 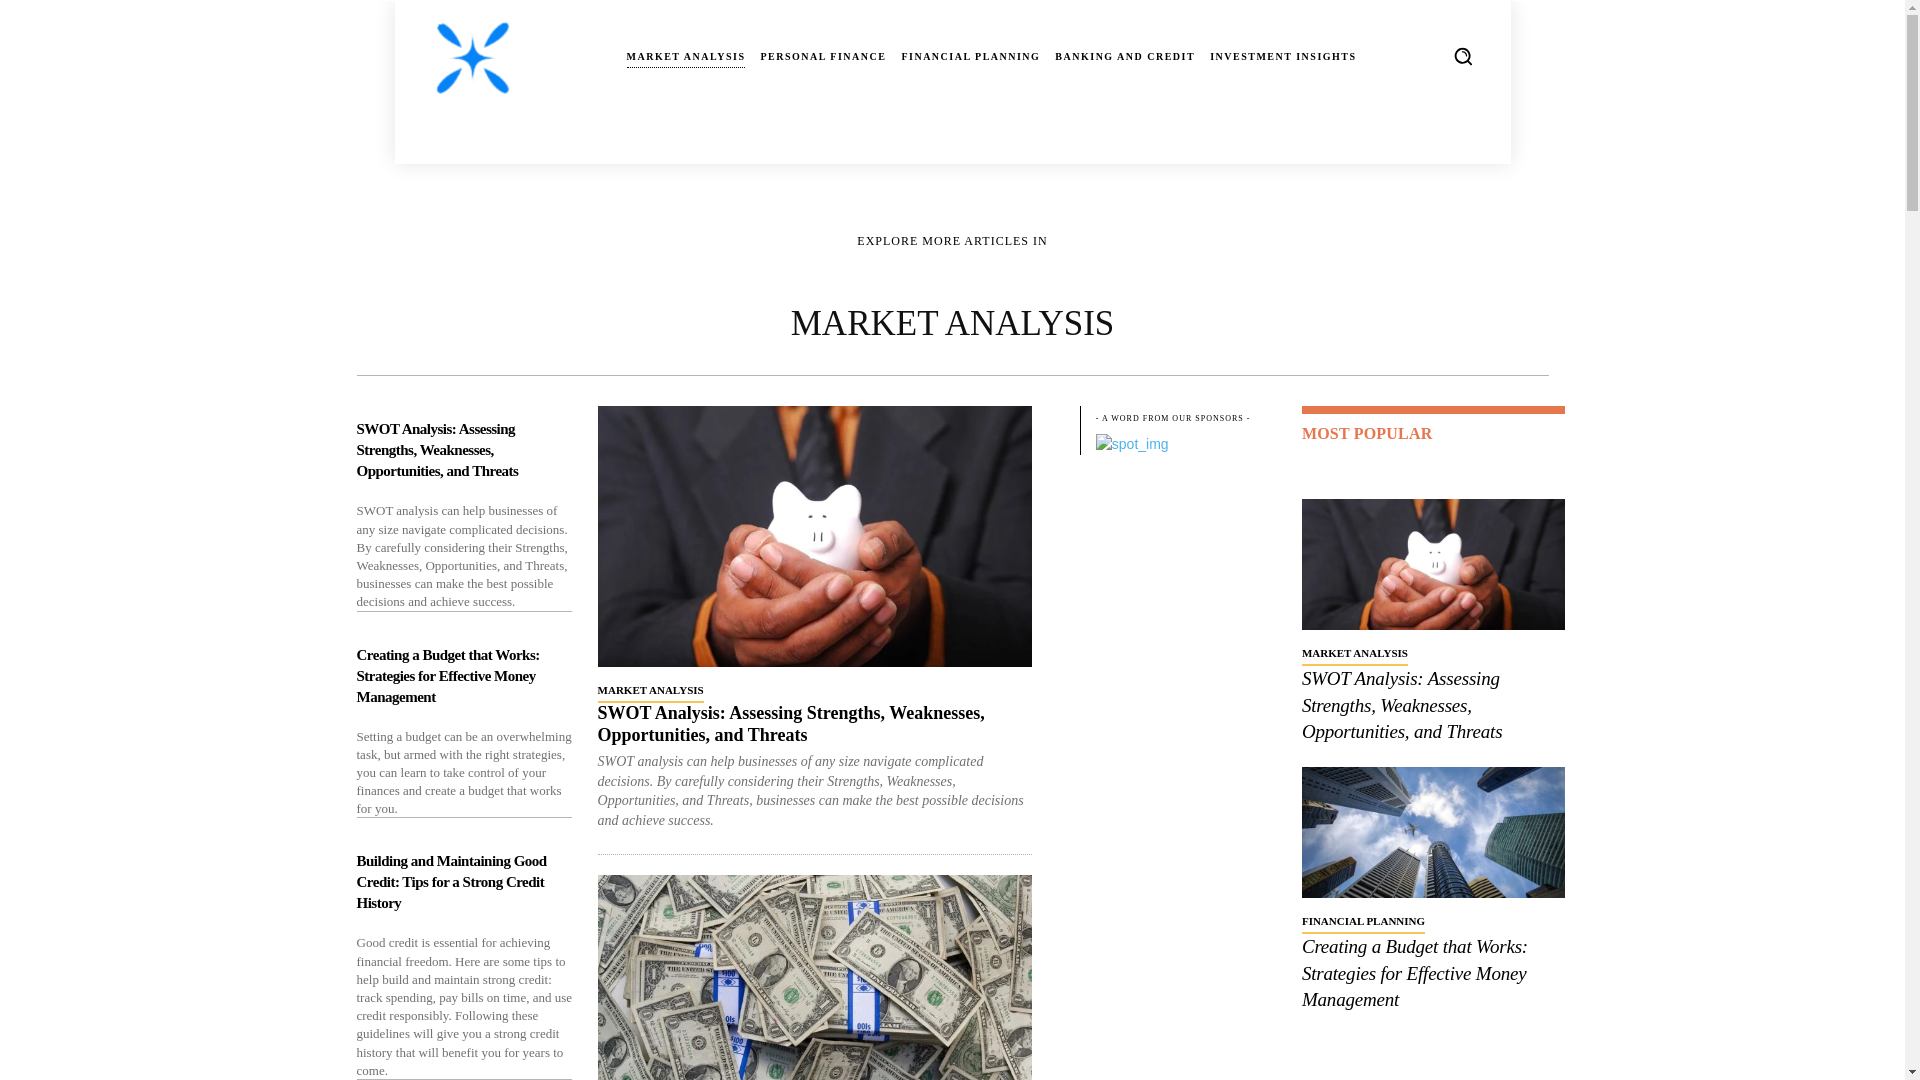 I want to click on BANKING AND CREDIT, so click(x=1124, y=57).